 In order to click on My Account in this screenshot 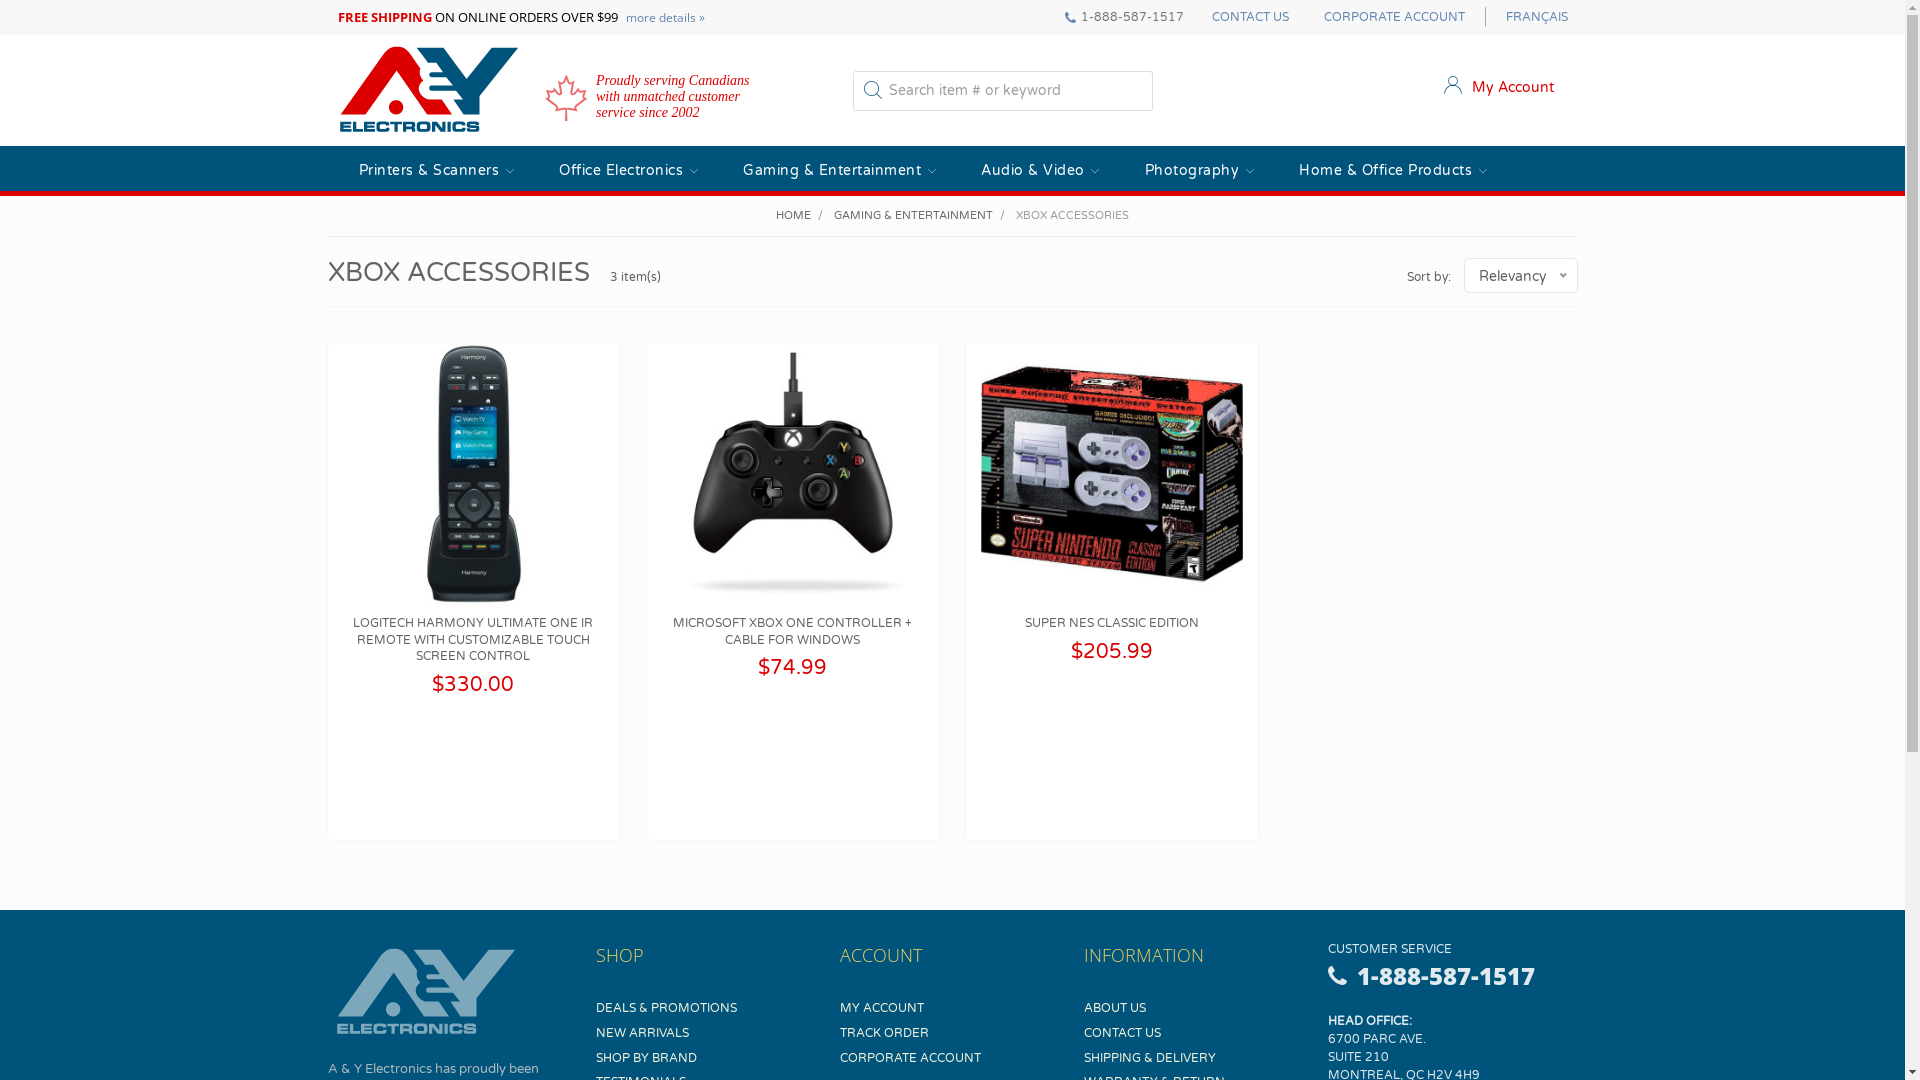, I will do `click(1499, 88)`.